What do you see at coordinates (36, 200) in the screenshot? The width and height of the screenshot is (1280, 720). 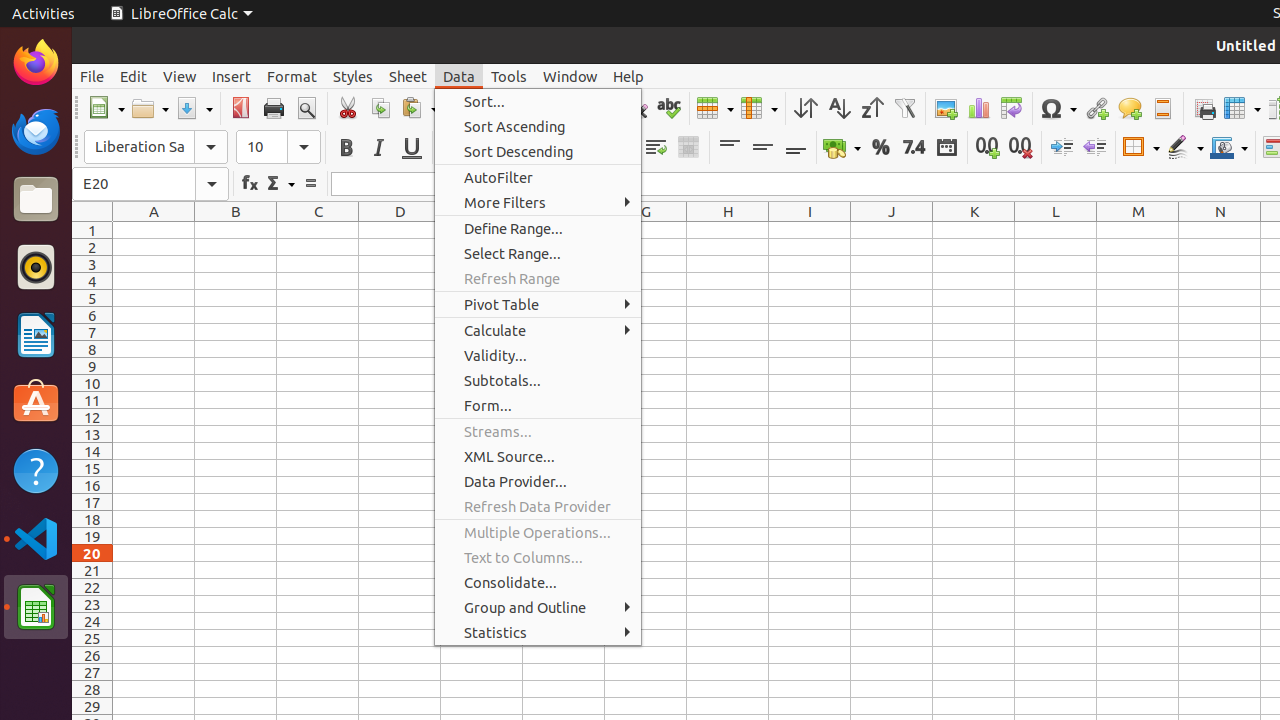 I see `Files` at bounding box center [36, 200].